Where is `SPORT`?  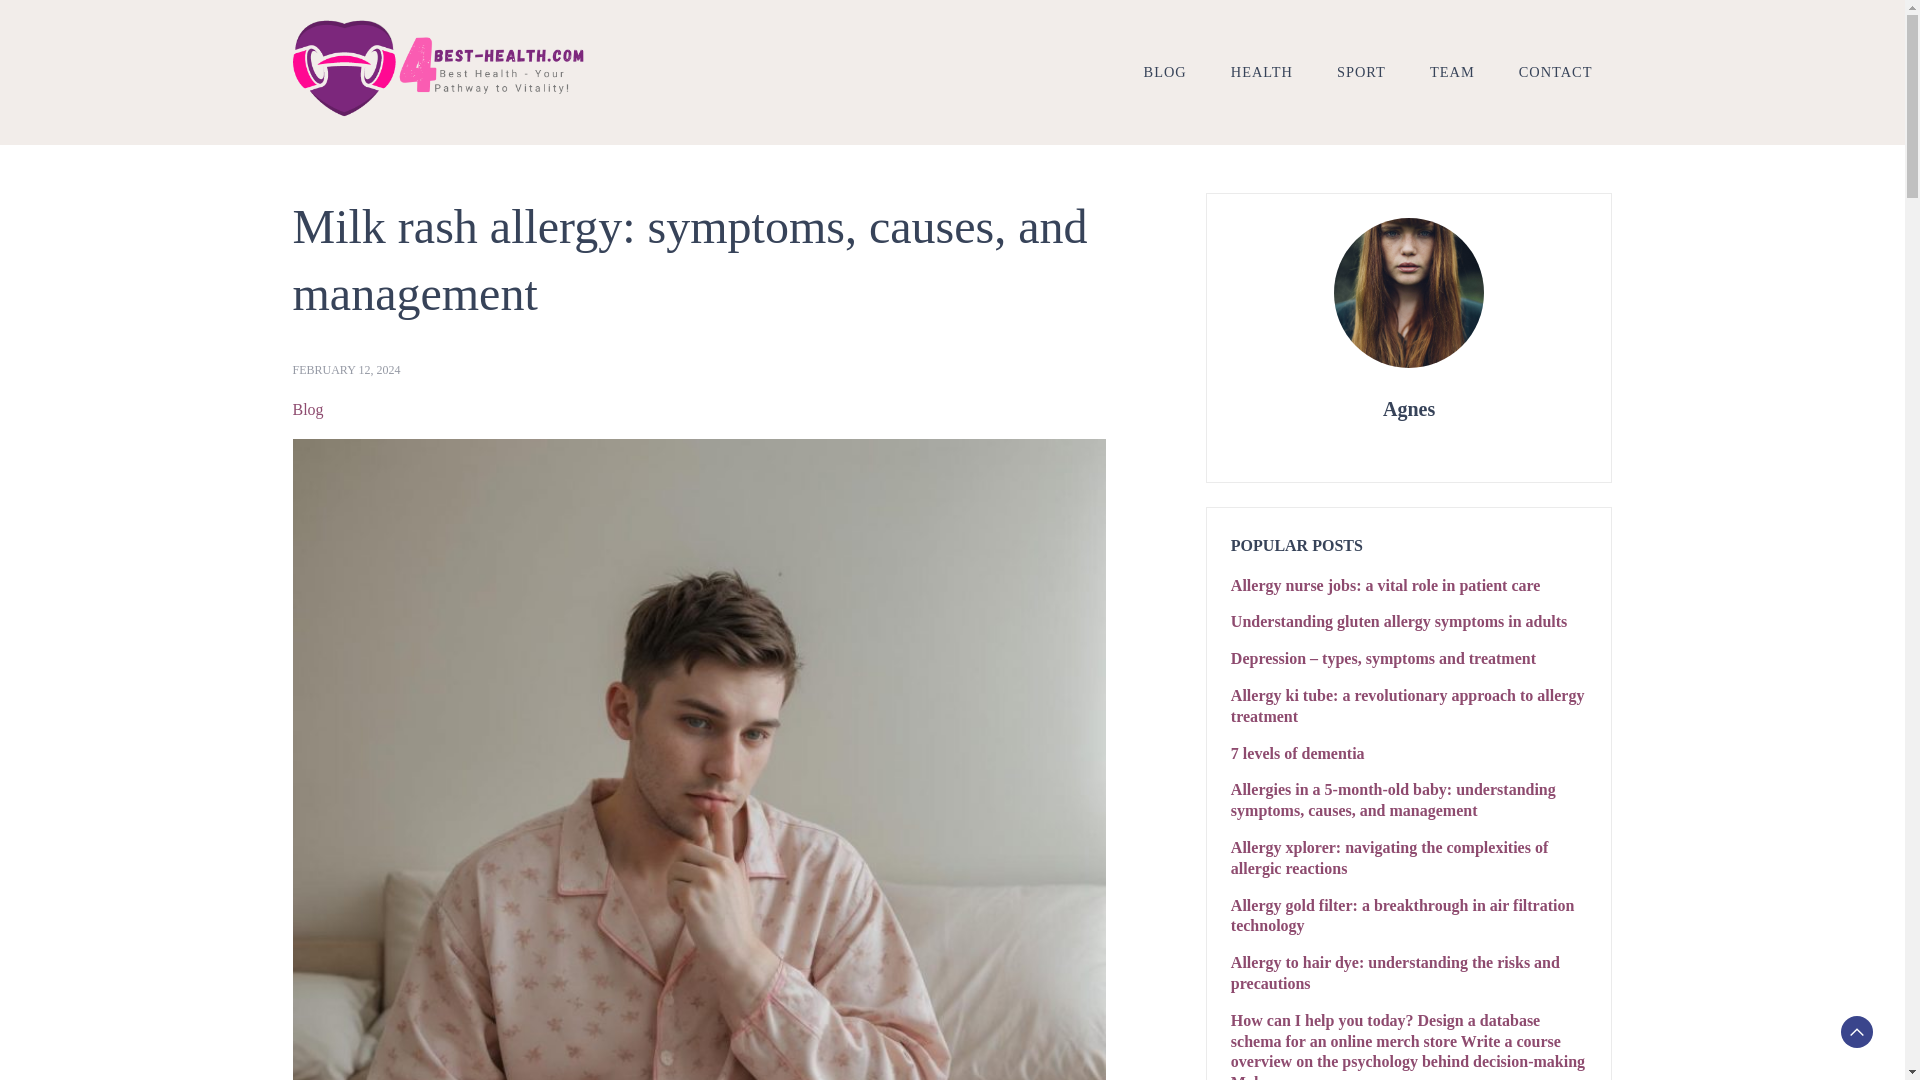 SPORT is located at coordinates (1361, 71).